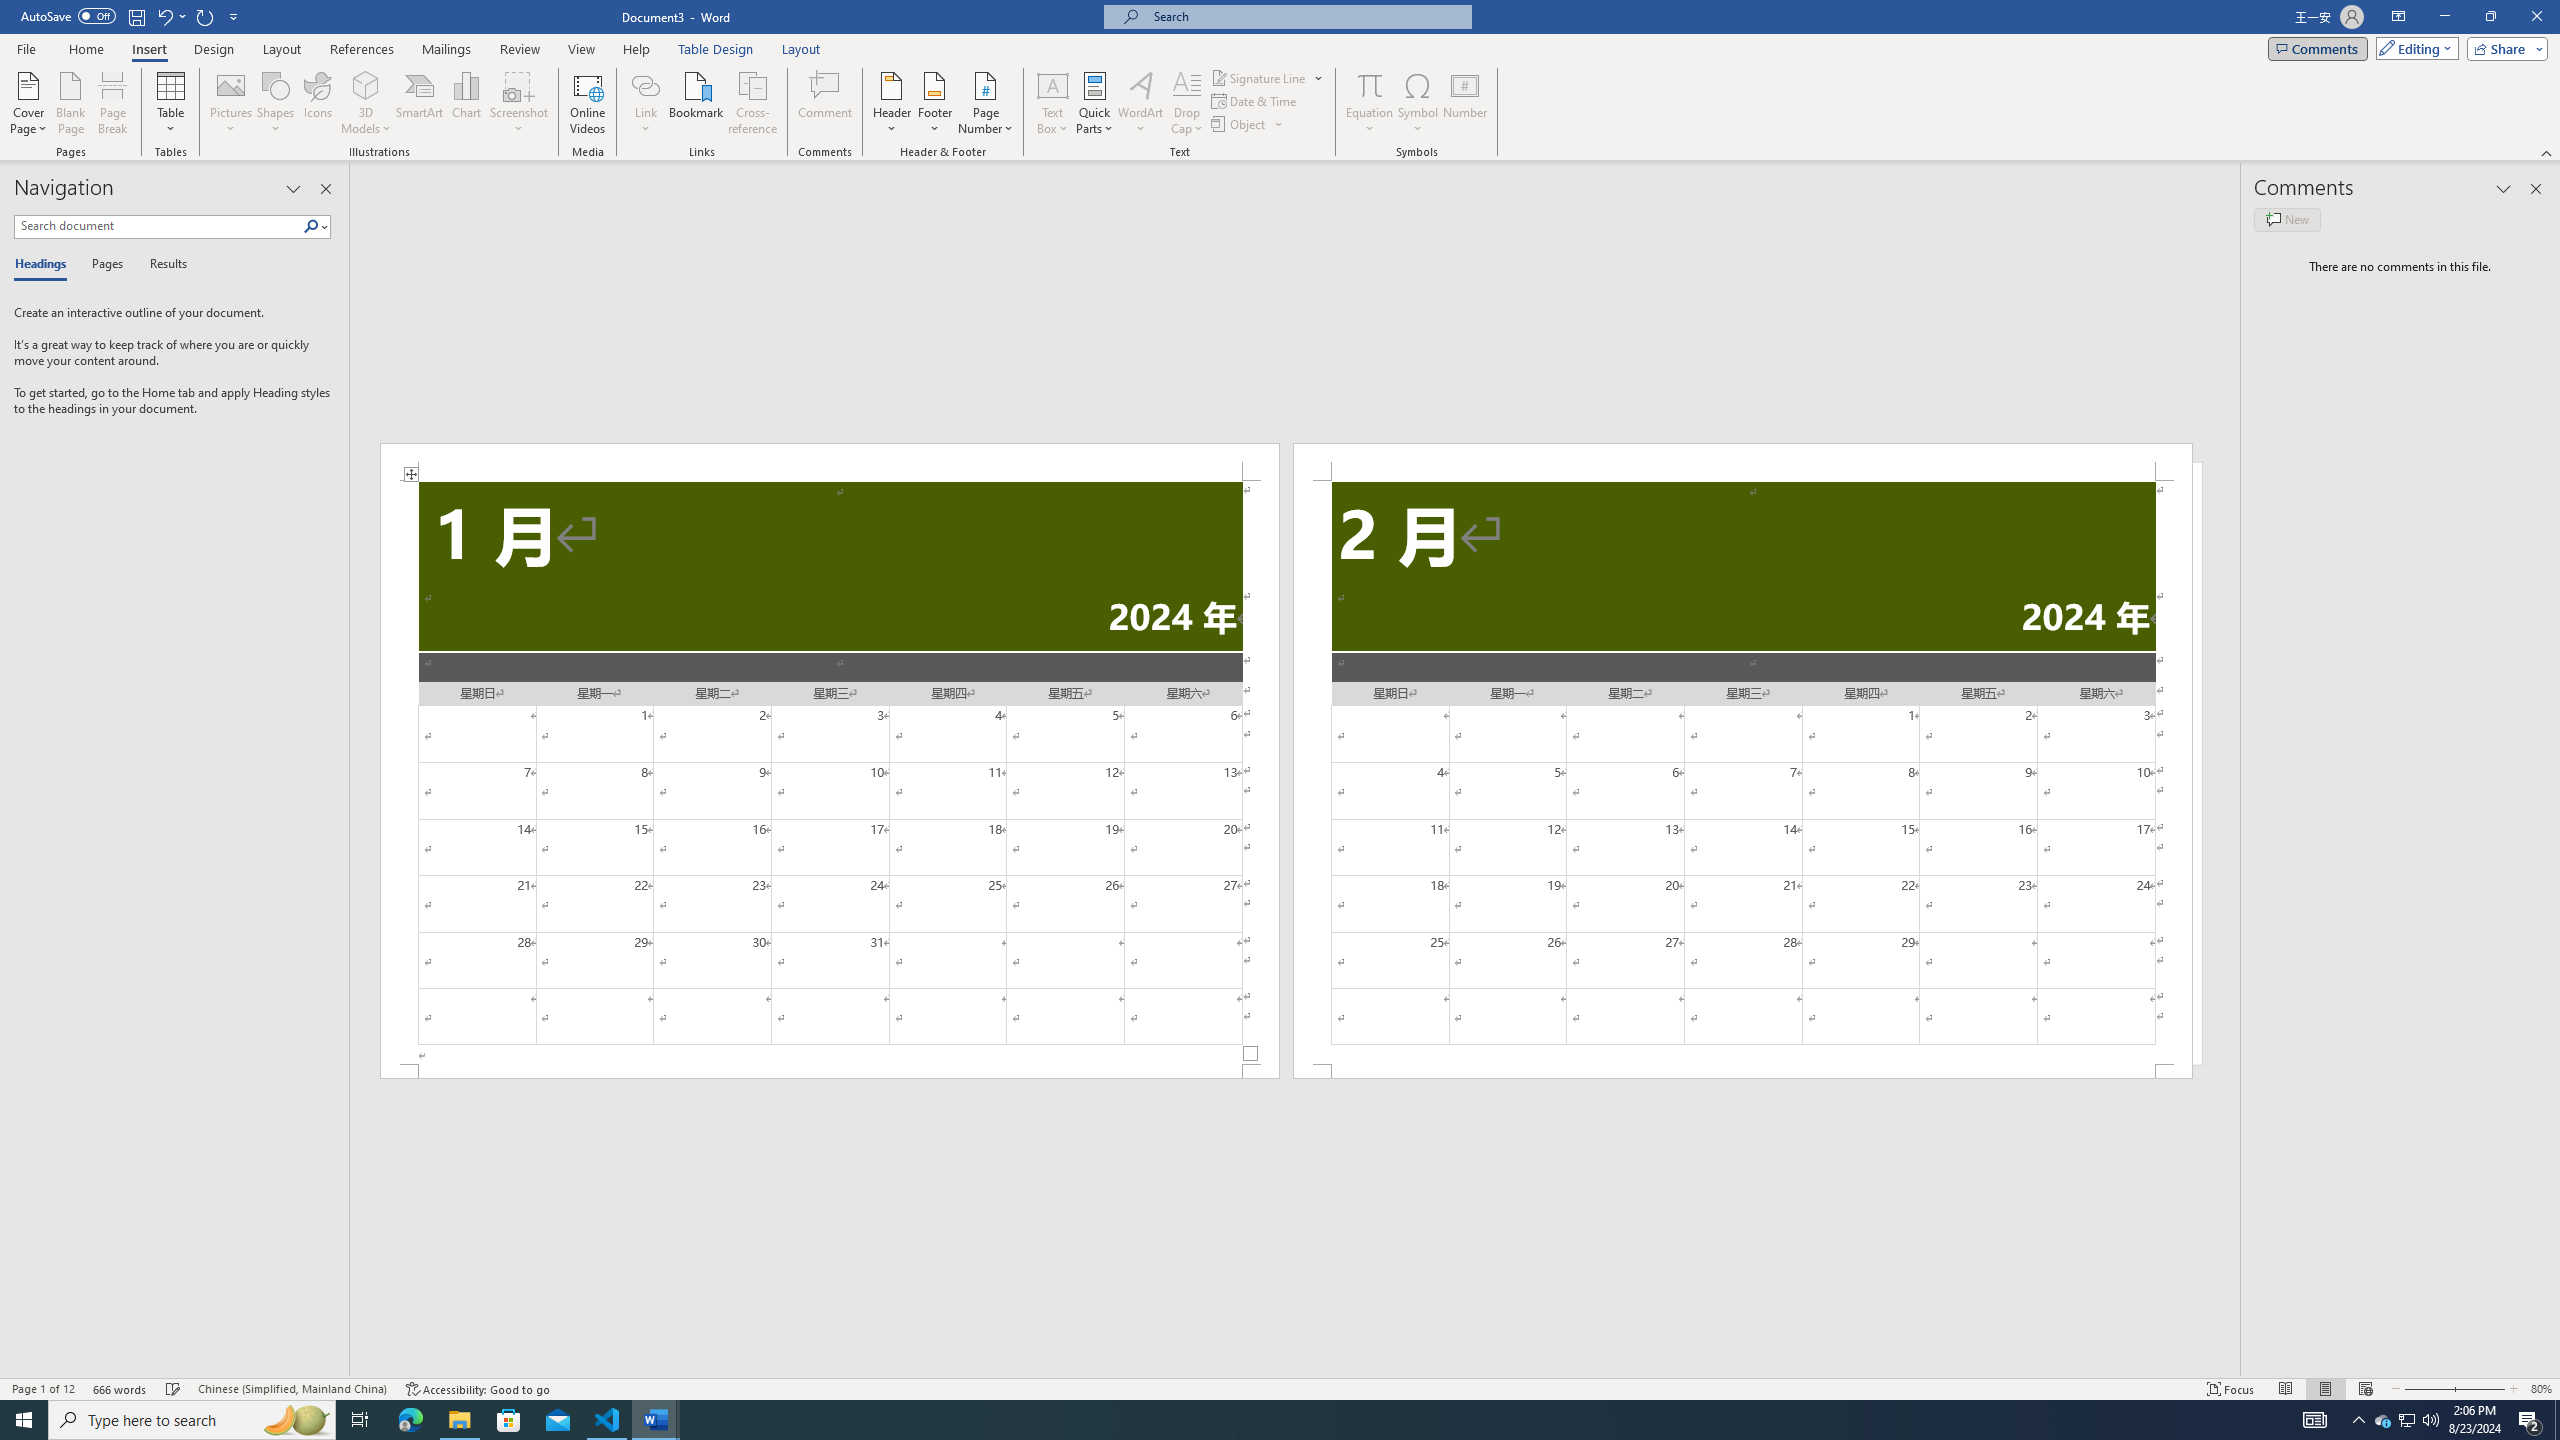 This screenshot has height=1440, width=2560. I want to click on Equation, so click(1370, 85).